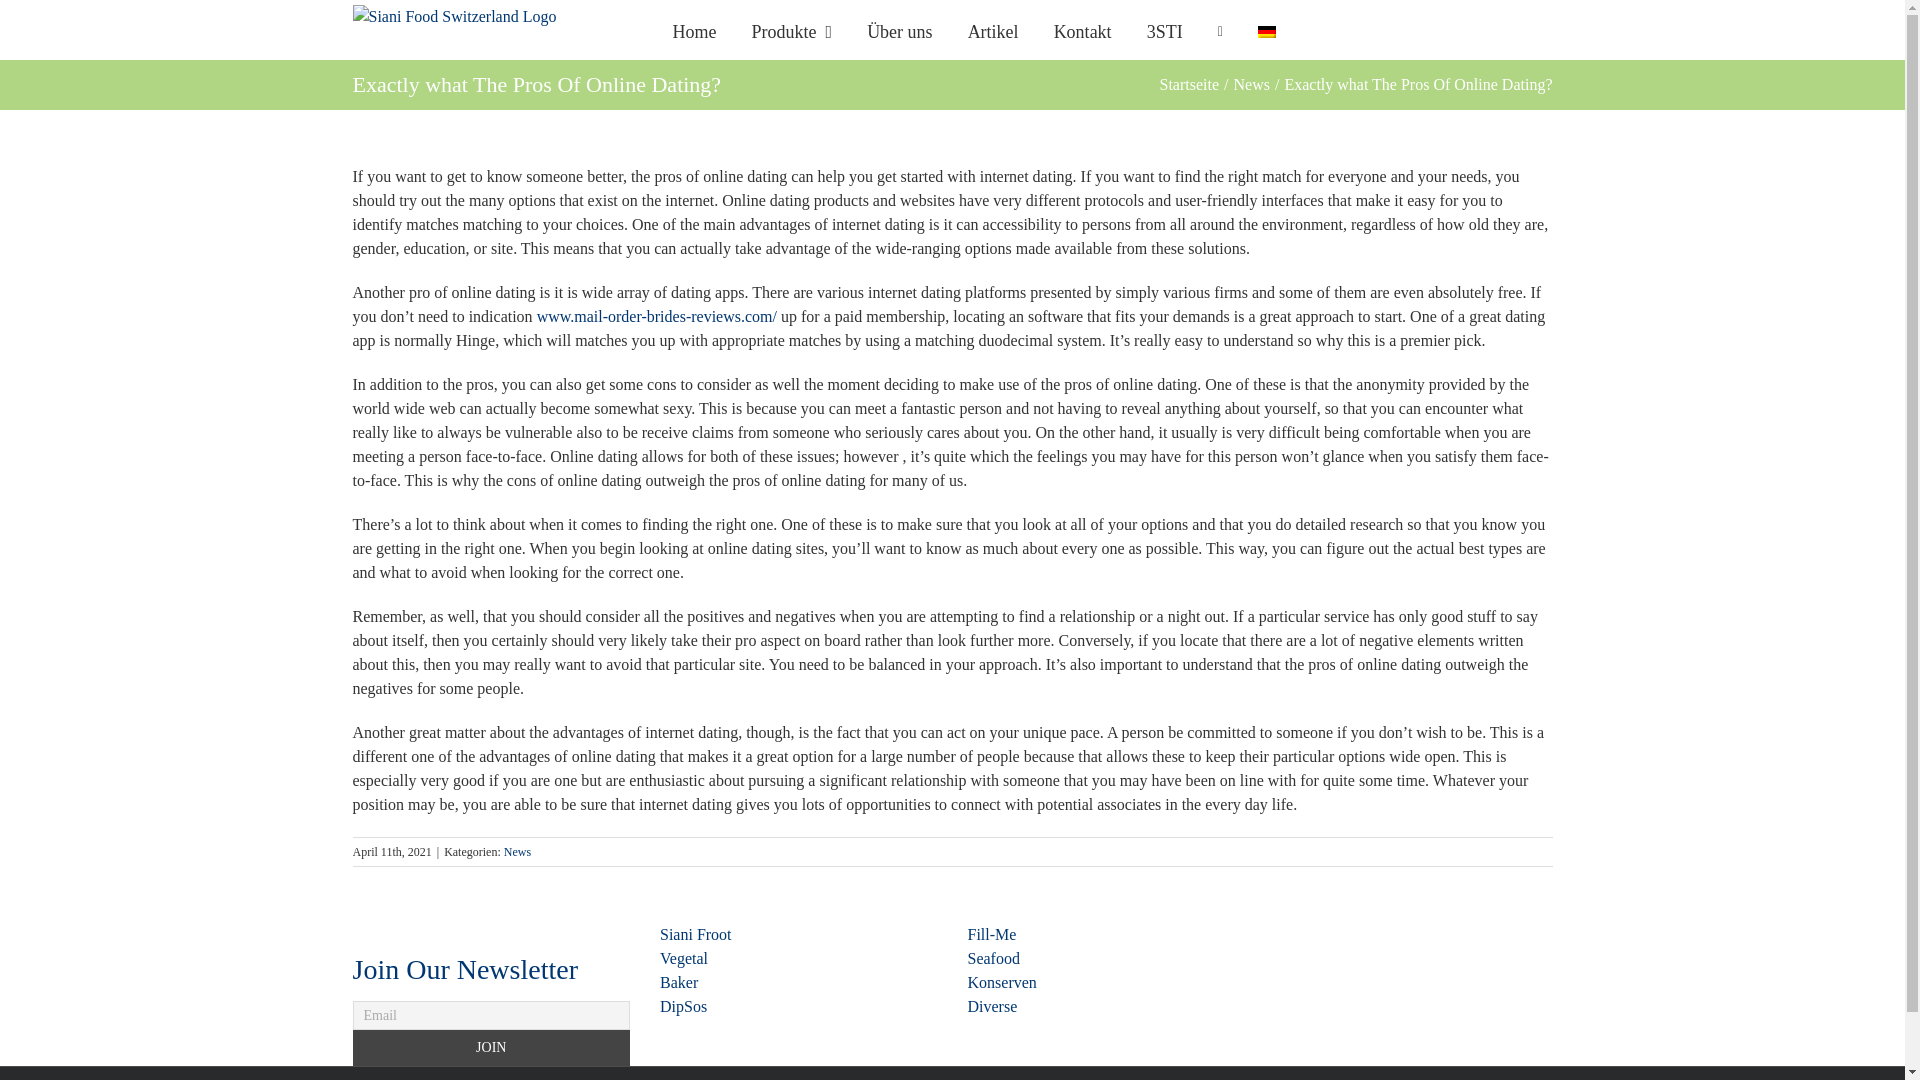  Describe the element at coordinates (1082, 30) in the screenshot. I see `Kontakt` at that location.